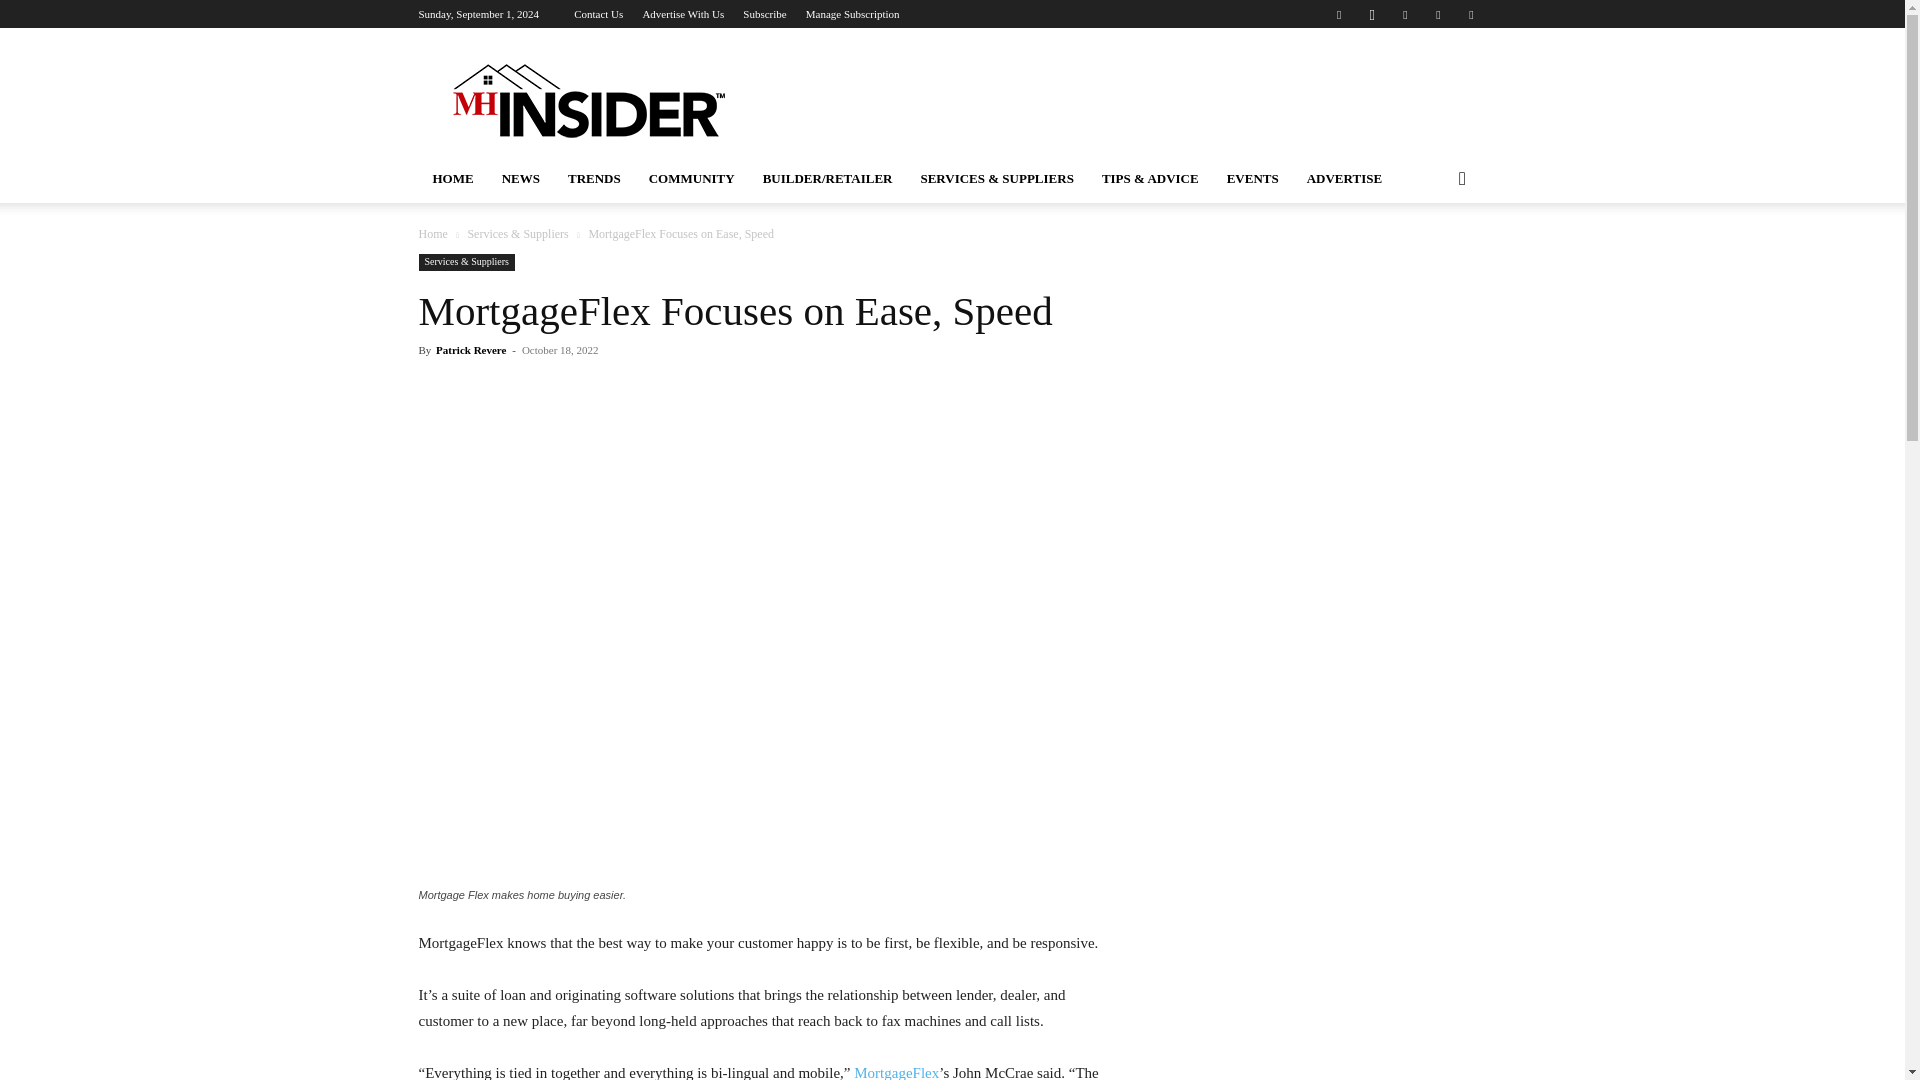  I want to click on Twitter, so click(1470, 14).